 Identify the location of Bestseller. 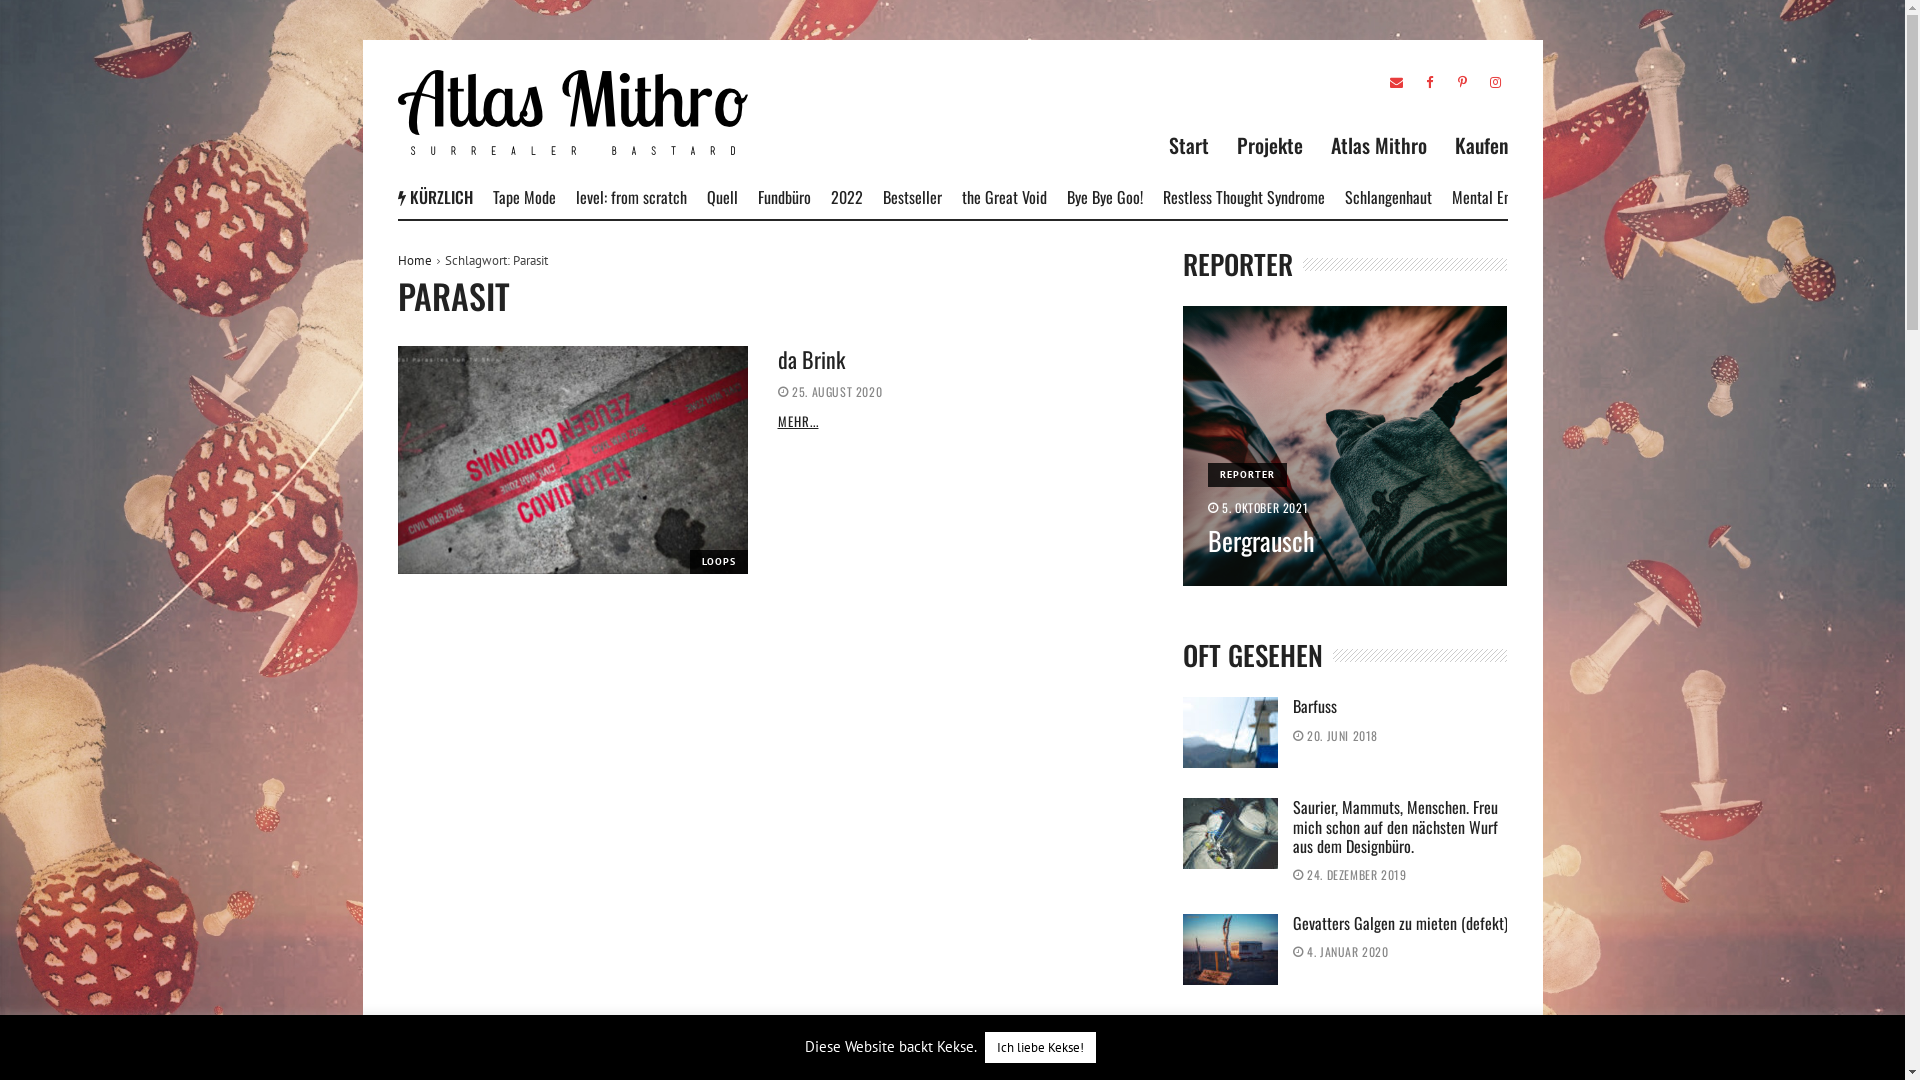
(1224, 197).